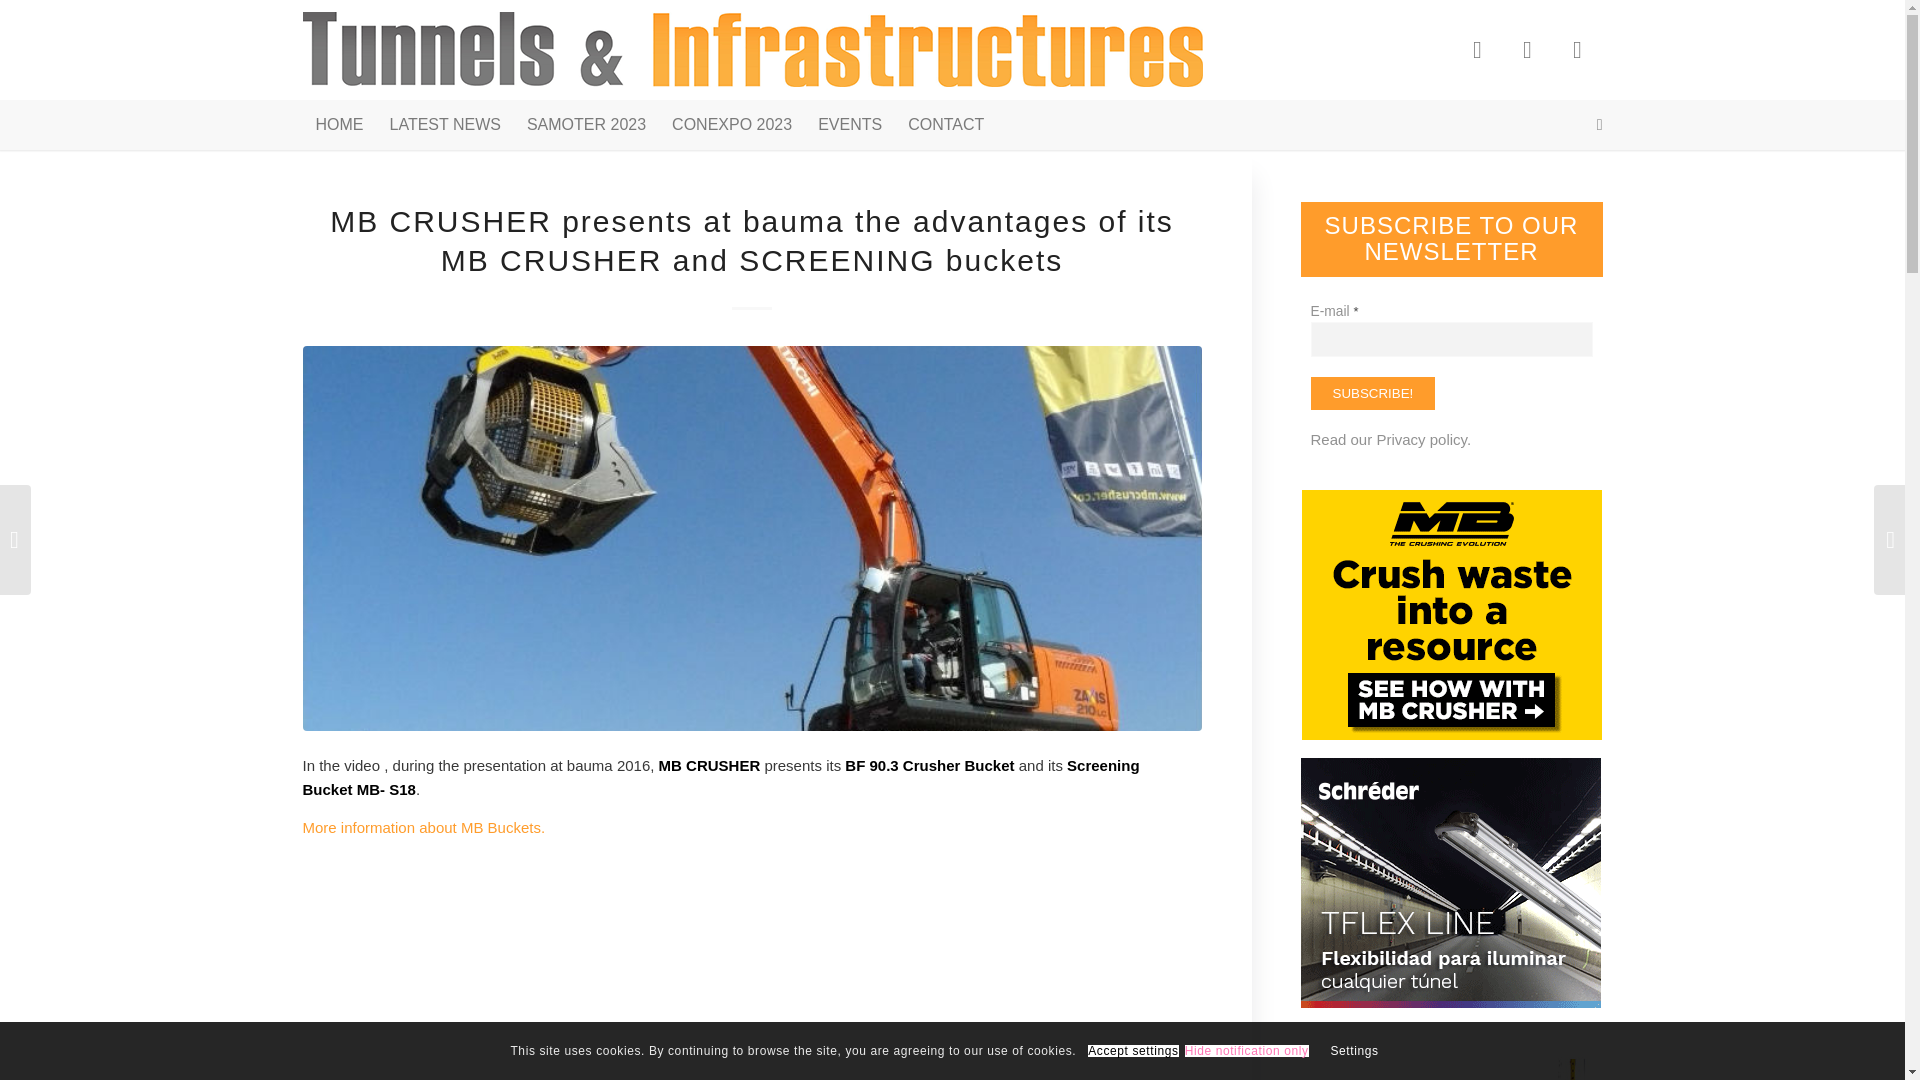 Image resolution: width=1920 pixels, height=1080 pixels. I want to click on Facebook, so click(1476, 49).